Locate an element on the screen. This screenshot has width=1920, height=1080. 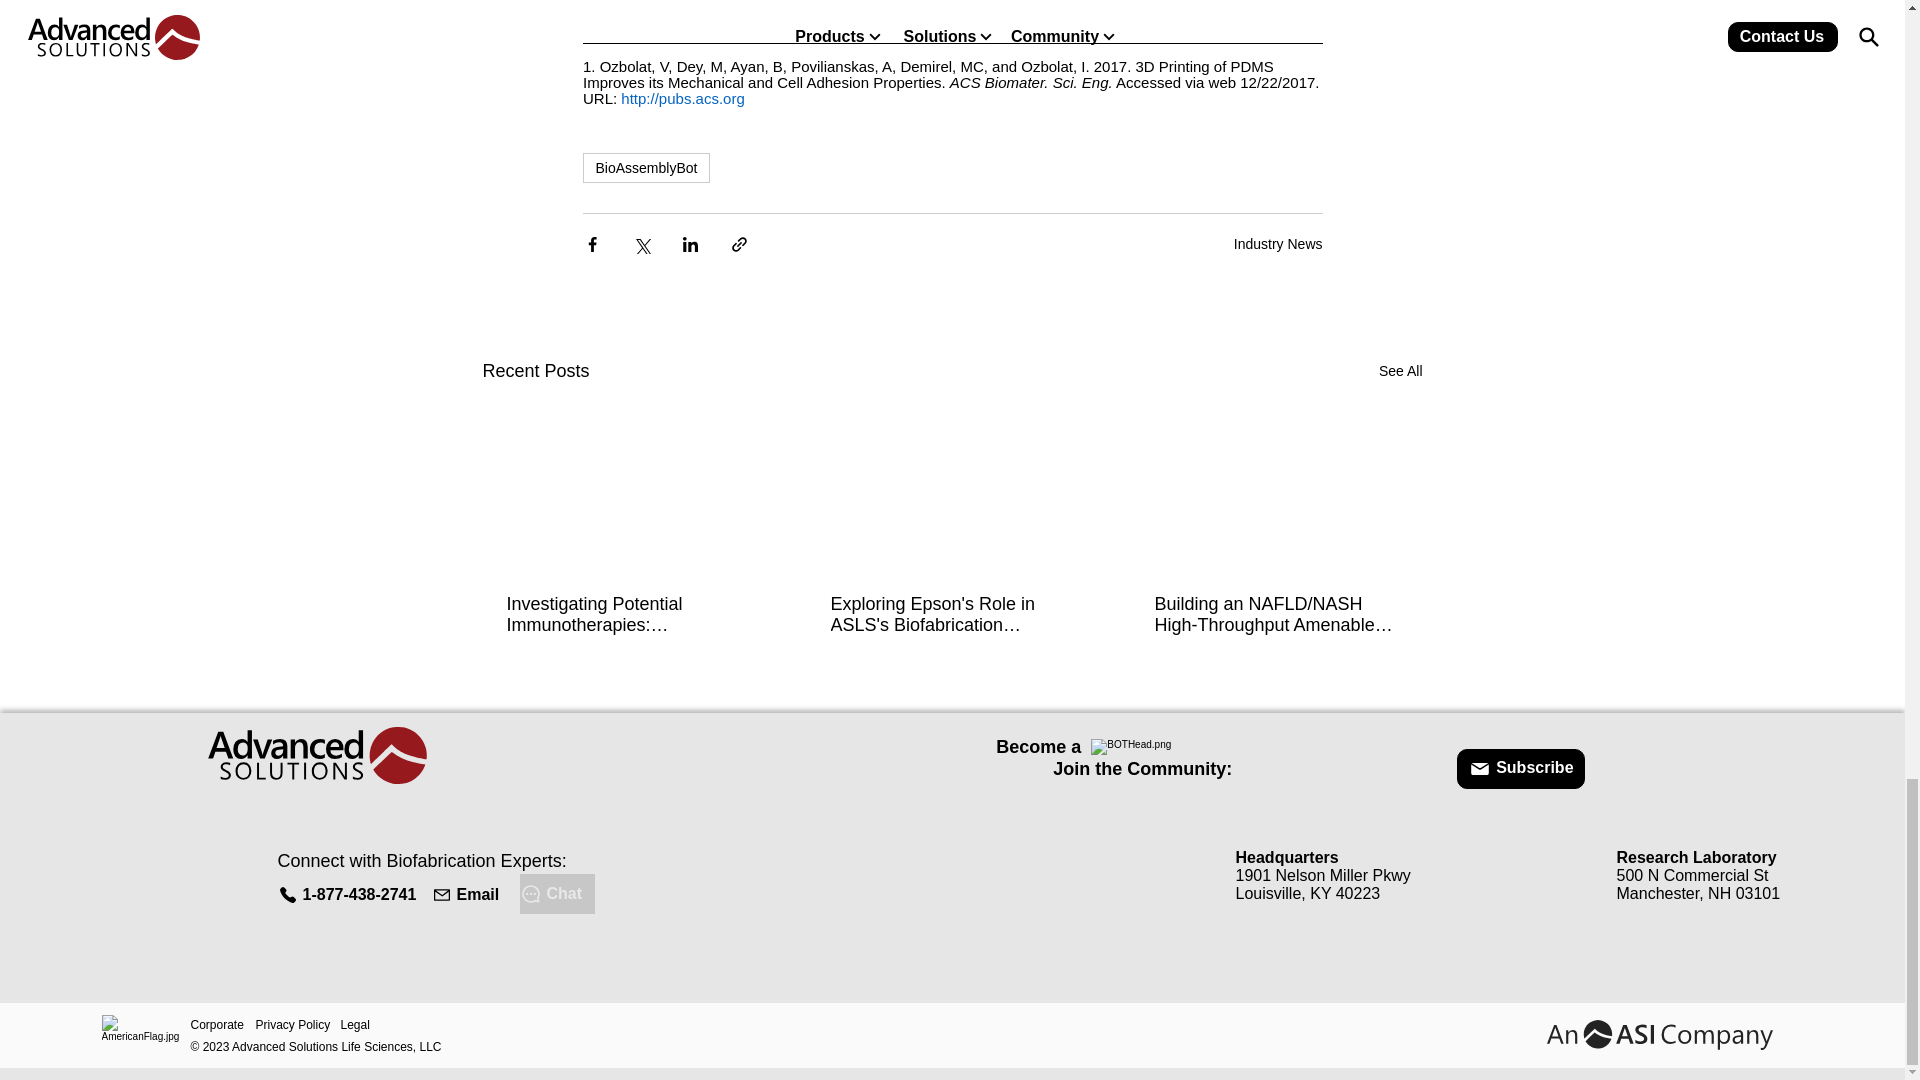
Home is located at coordinates (79, 752).